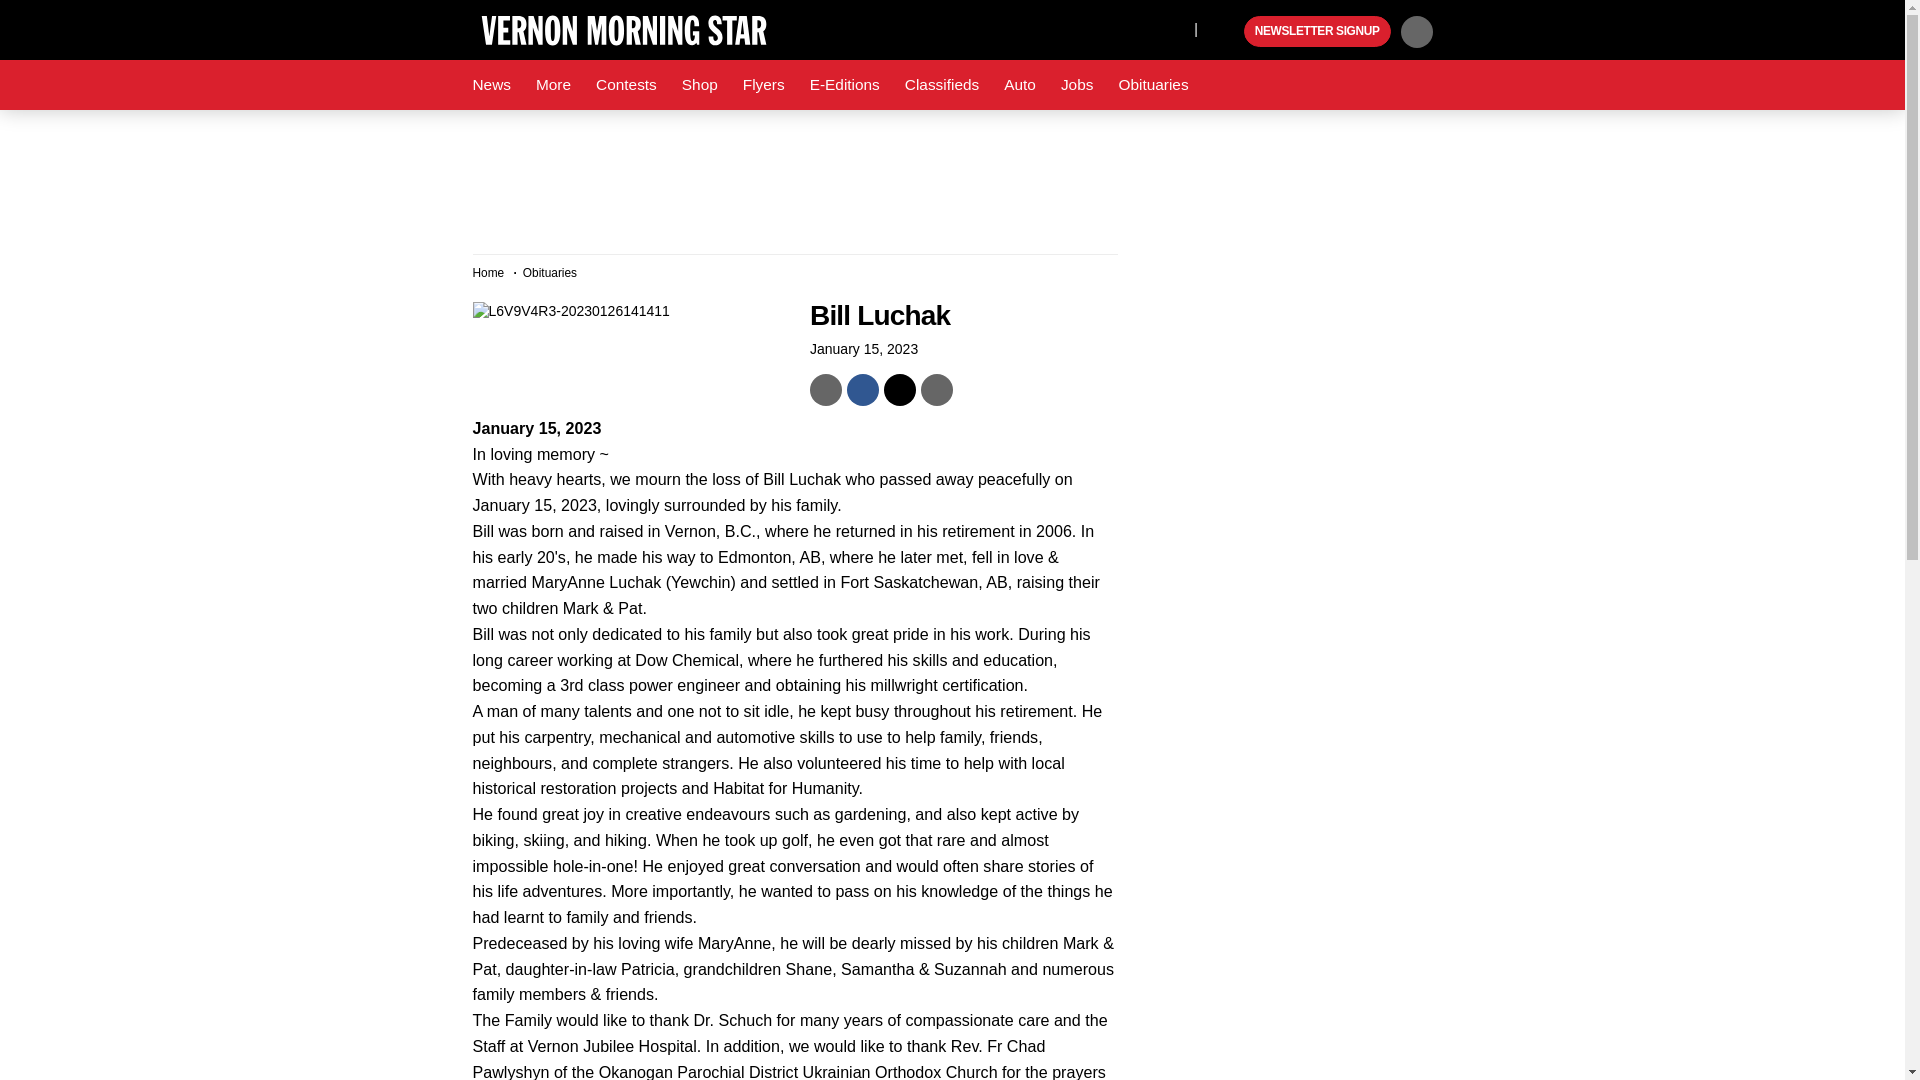  What do you see at coordinates (1226, 32) in the screenshot?
I see `Play` at bounding box center [1226, 32].